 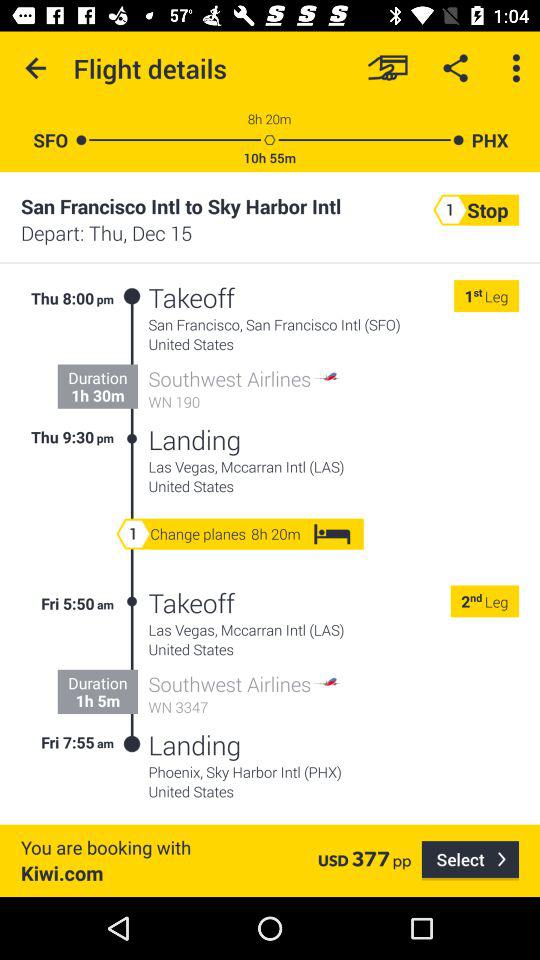 I want to click on tap the icon to the left of the takeoff, so click(x=132, y=673).